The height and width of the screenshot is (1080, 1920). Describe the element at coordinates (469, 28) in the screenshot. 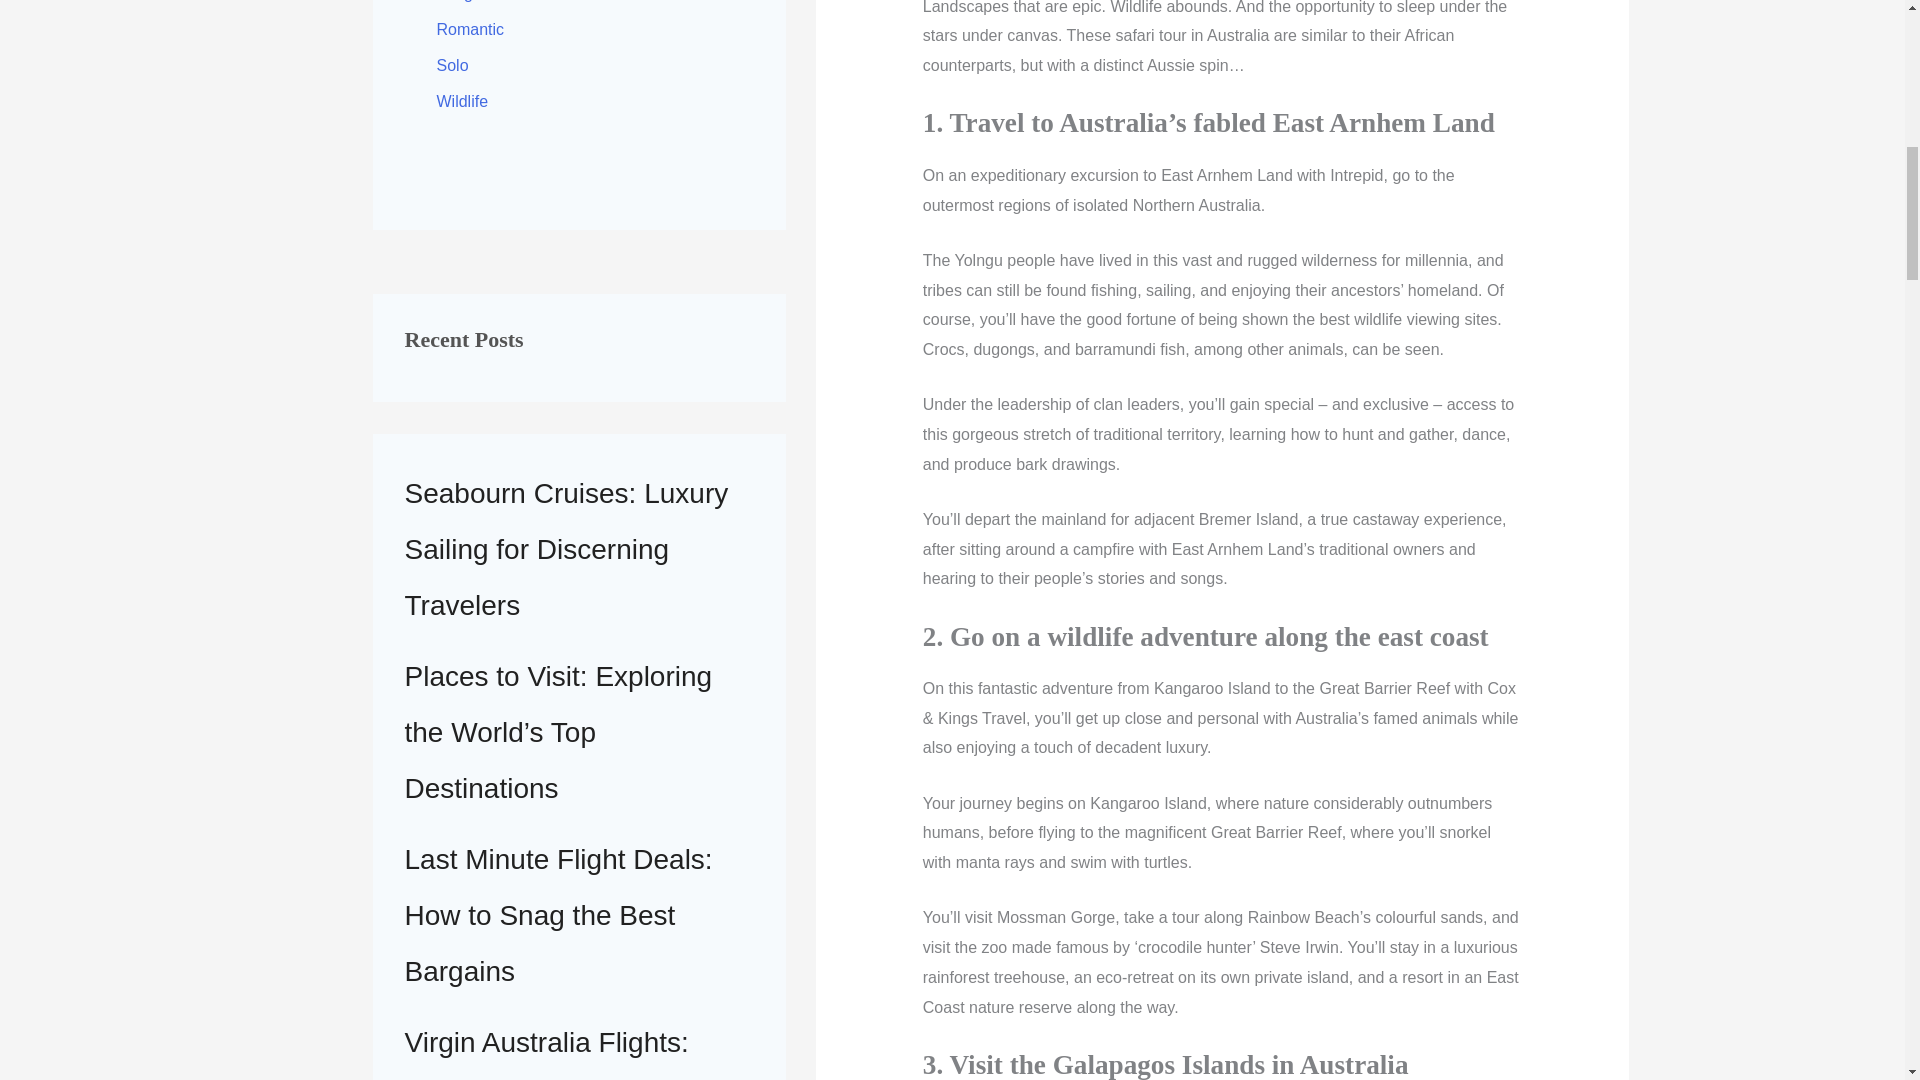

I see `Romantic` at that location.